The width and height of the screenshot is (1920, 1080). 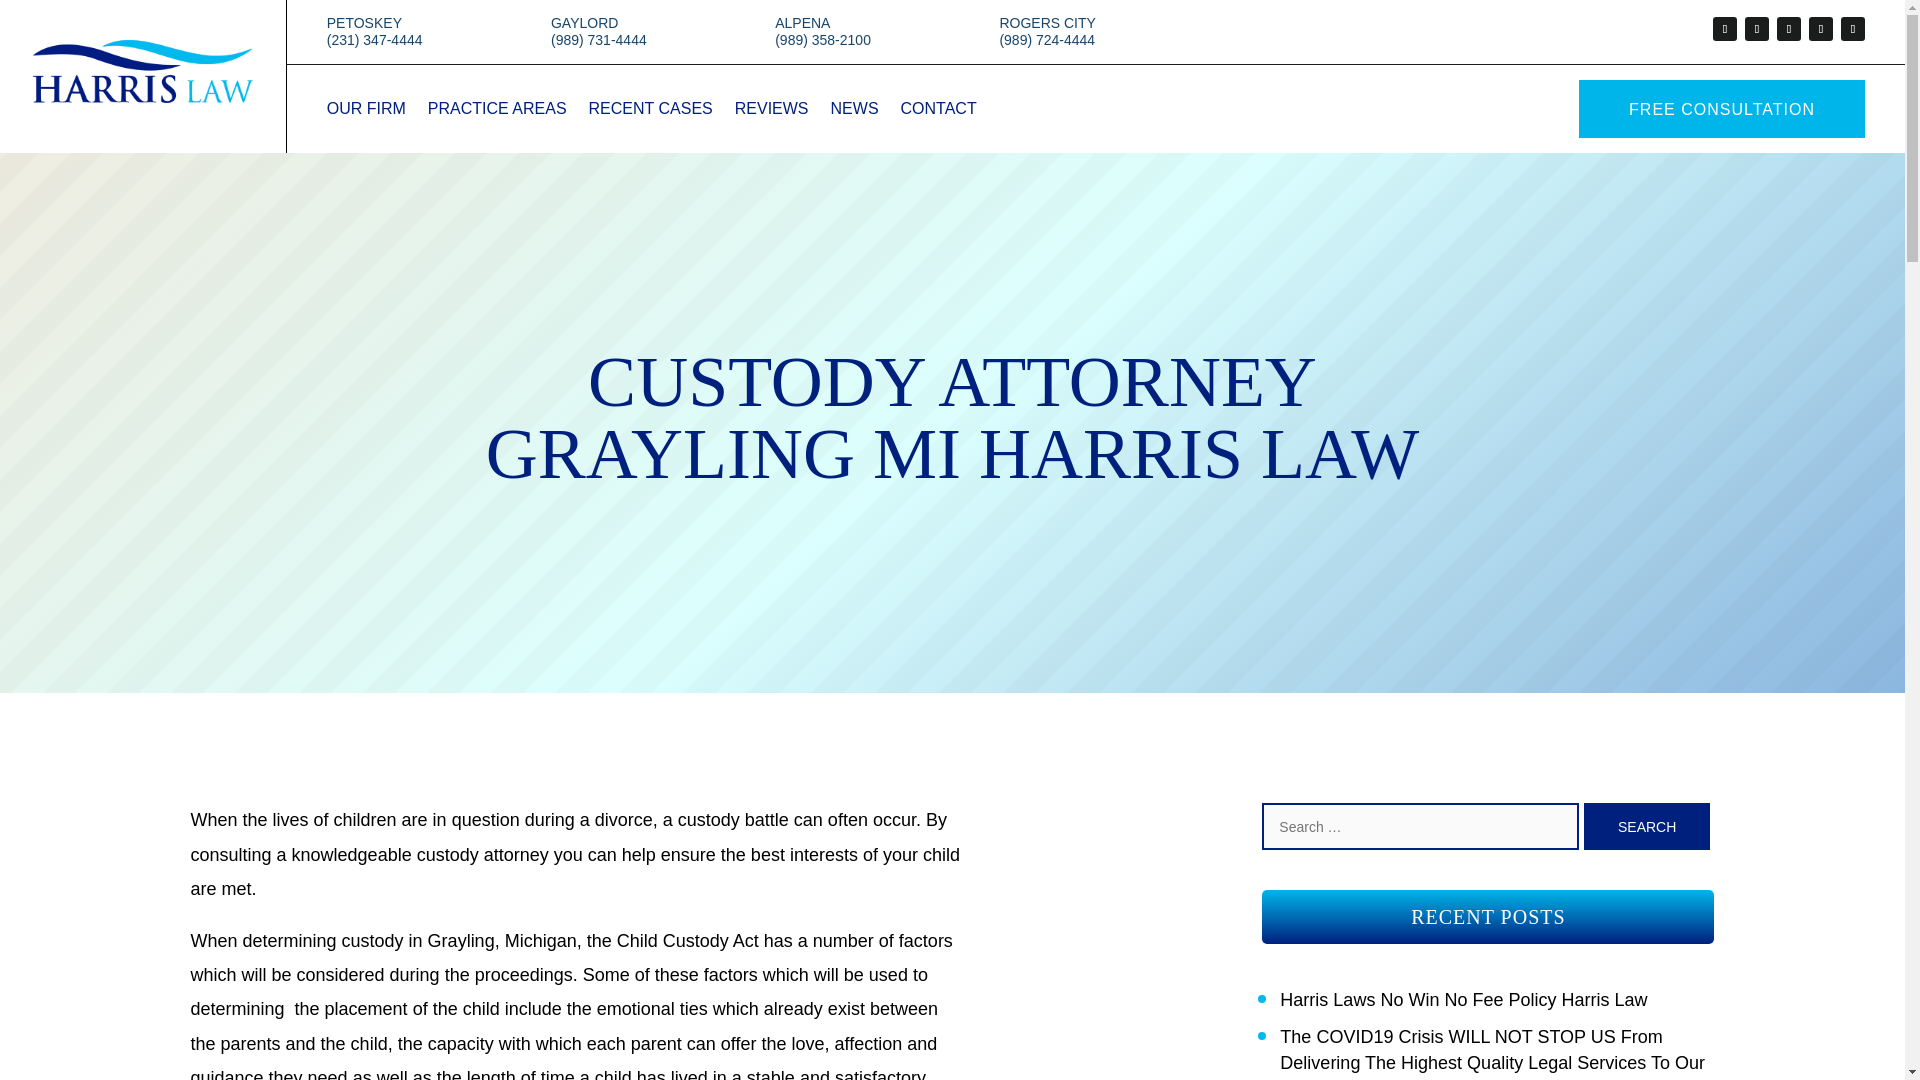 What do you see at coordinates (650, 112) in the screenshot?
I see `RECENT CASES` at bounding box center [650, 112].